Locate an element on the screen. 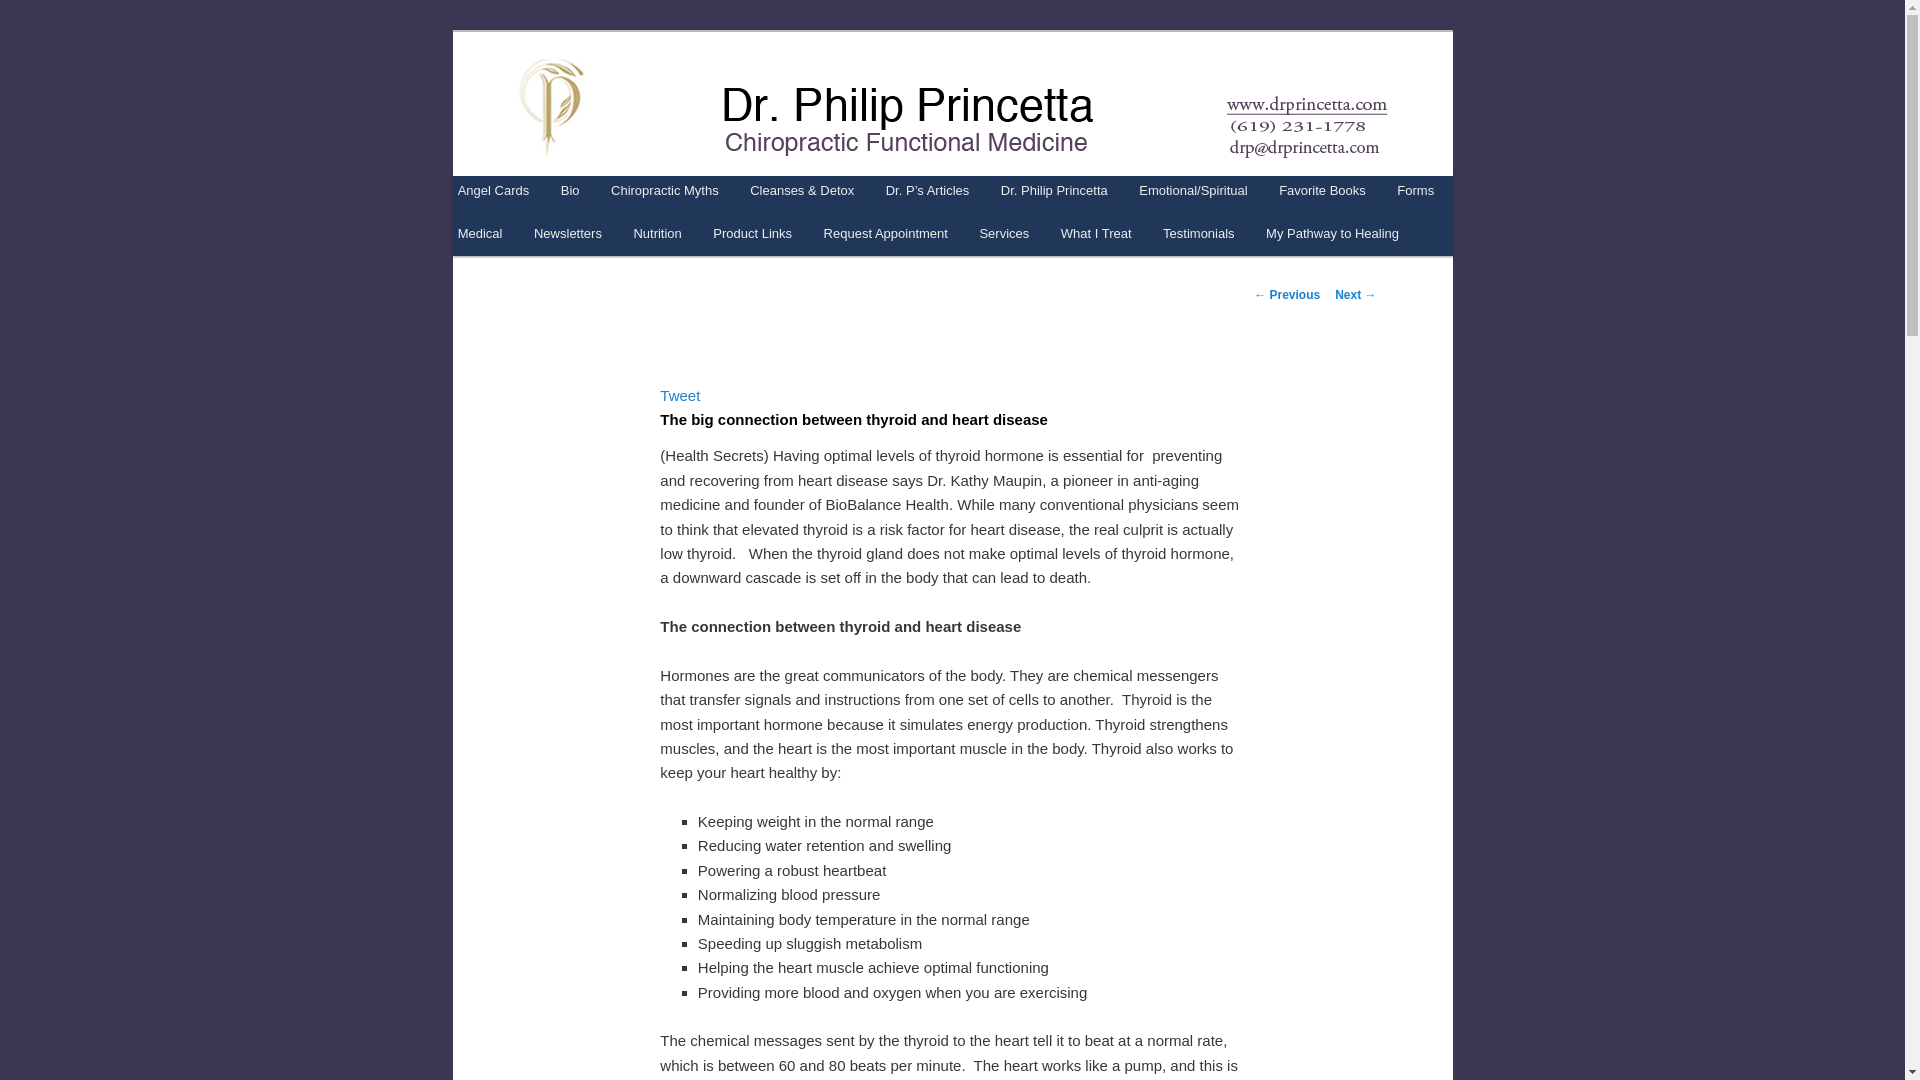 Image resolution: width=1920 pixels, height=1080 pixels. Services is located at coordinates (1004, 232).